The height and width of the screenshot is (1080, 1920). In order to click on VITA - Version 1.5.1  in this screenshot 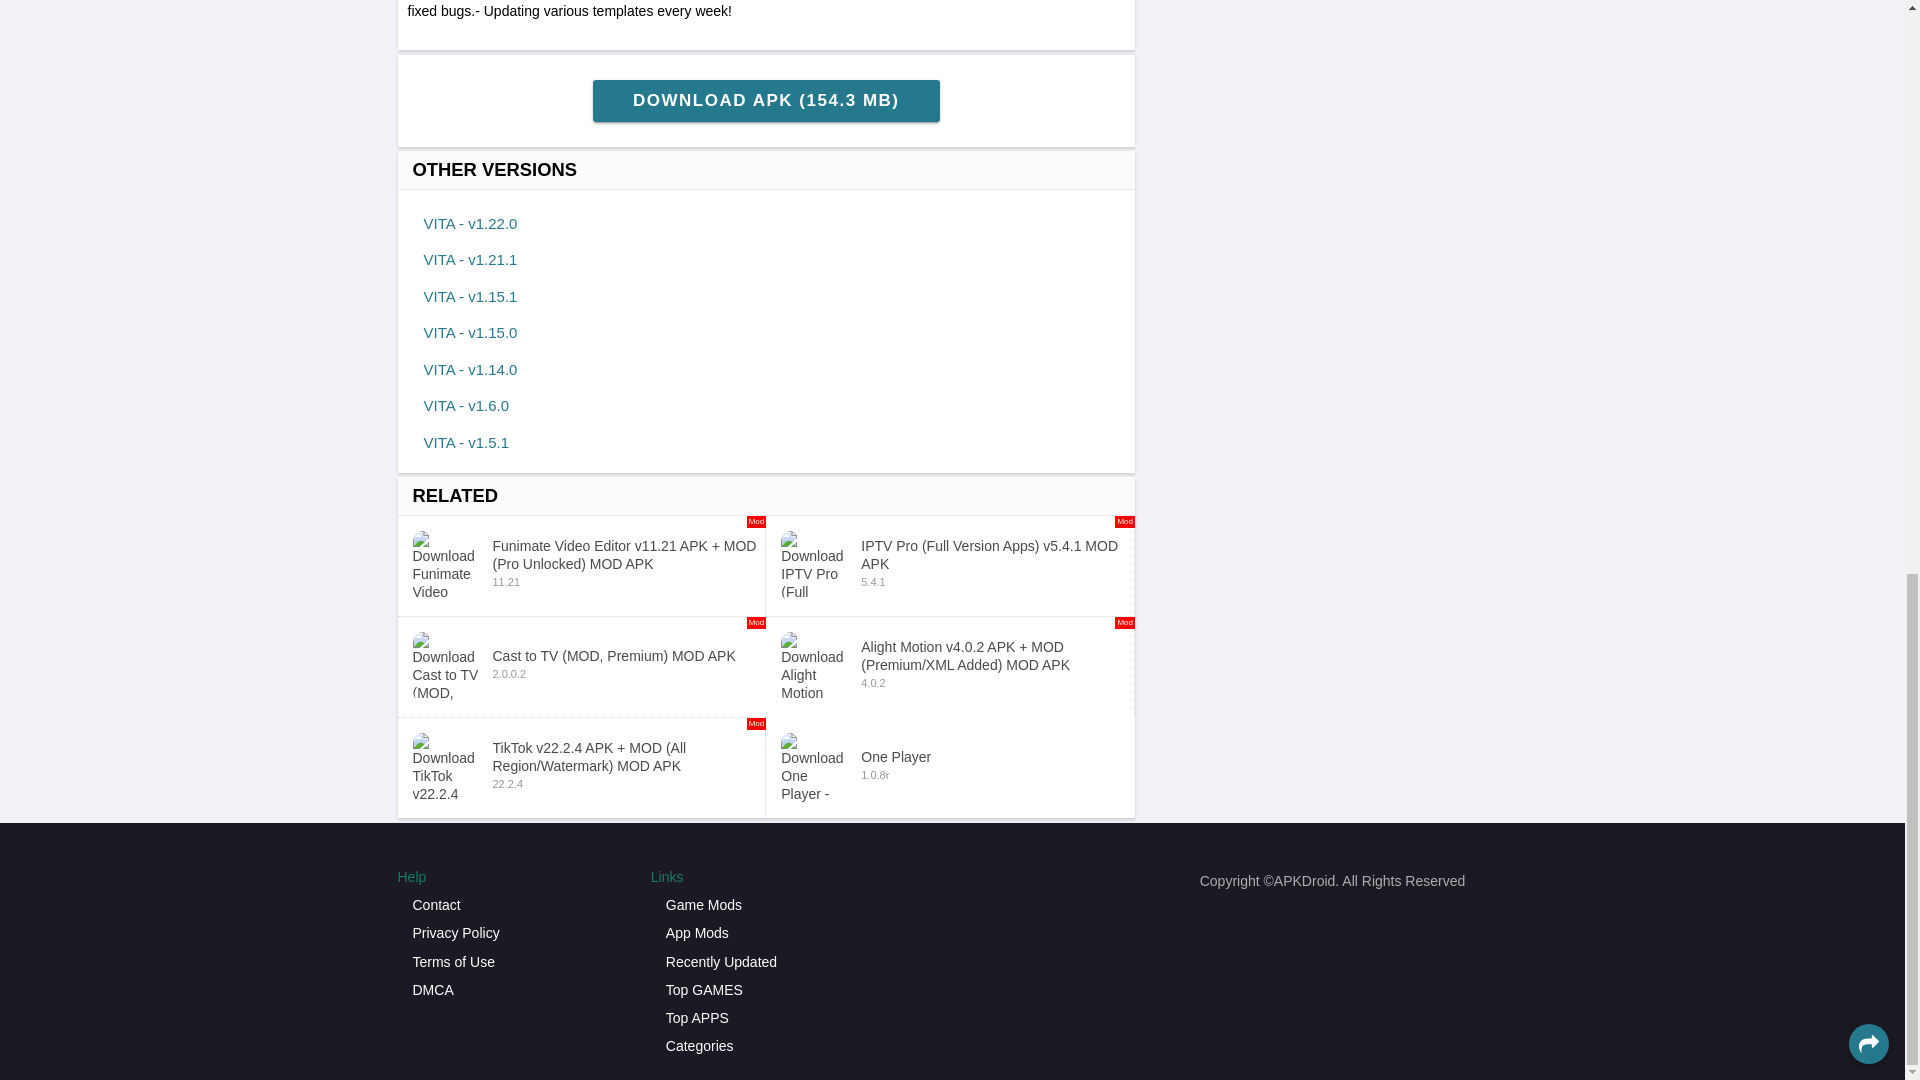, I will do `click(950, 768)`.